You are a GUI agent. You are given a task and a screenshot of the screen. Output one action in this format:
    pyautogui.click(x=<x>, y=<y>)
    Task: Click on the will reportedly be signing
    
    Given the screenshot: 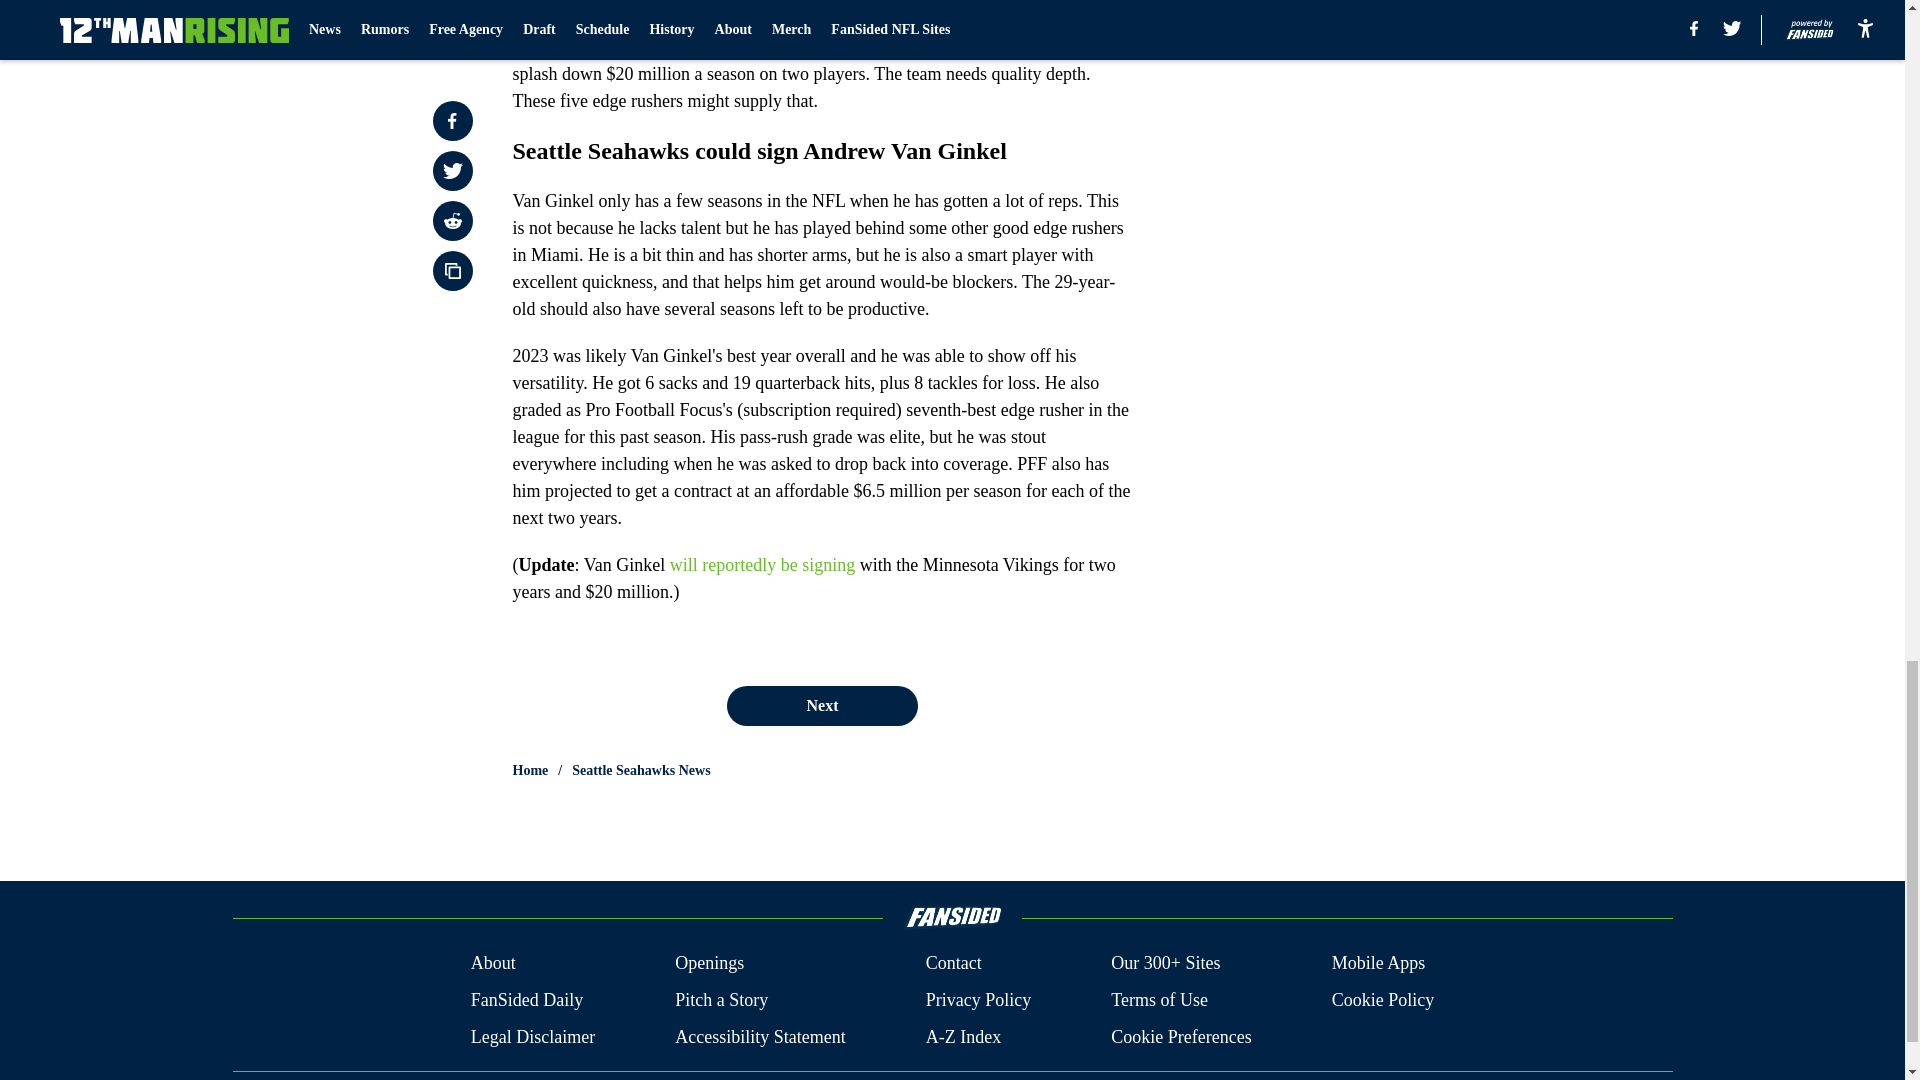 What is the action you would take?
    pyautogui.click(x=762, y=564)
    